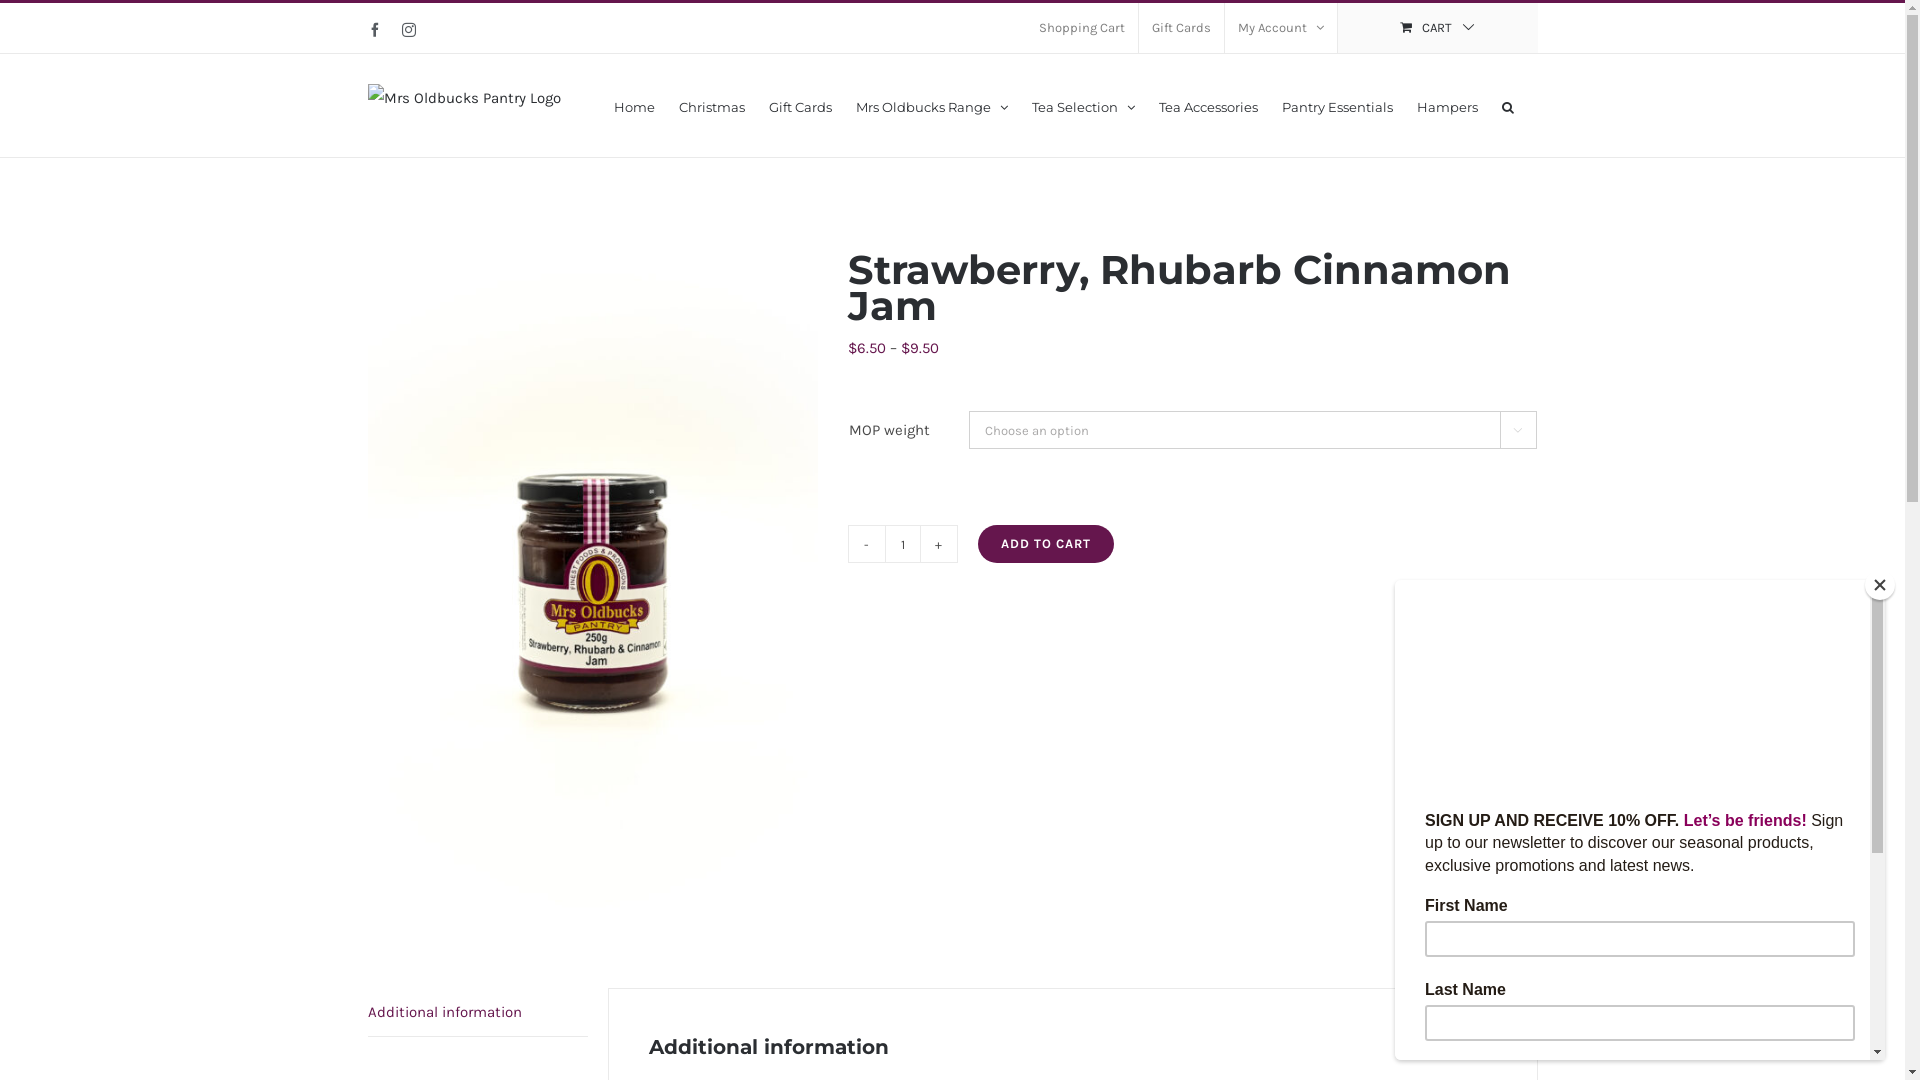 This screenshot has width=1920, height=1080. What do you see at coordinates (800, 106) in the screenshot?
I see `Gift Cards` at bounding box center [800, 106].